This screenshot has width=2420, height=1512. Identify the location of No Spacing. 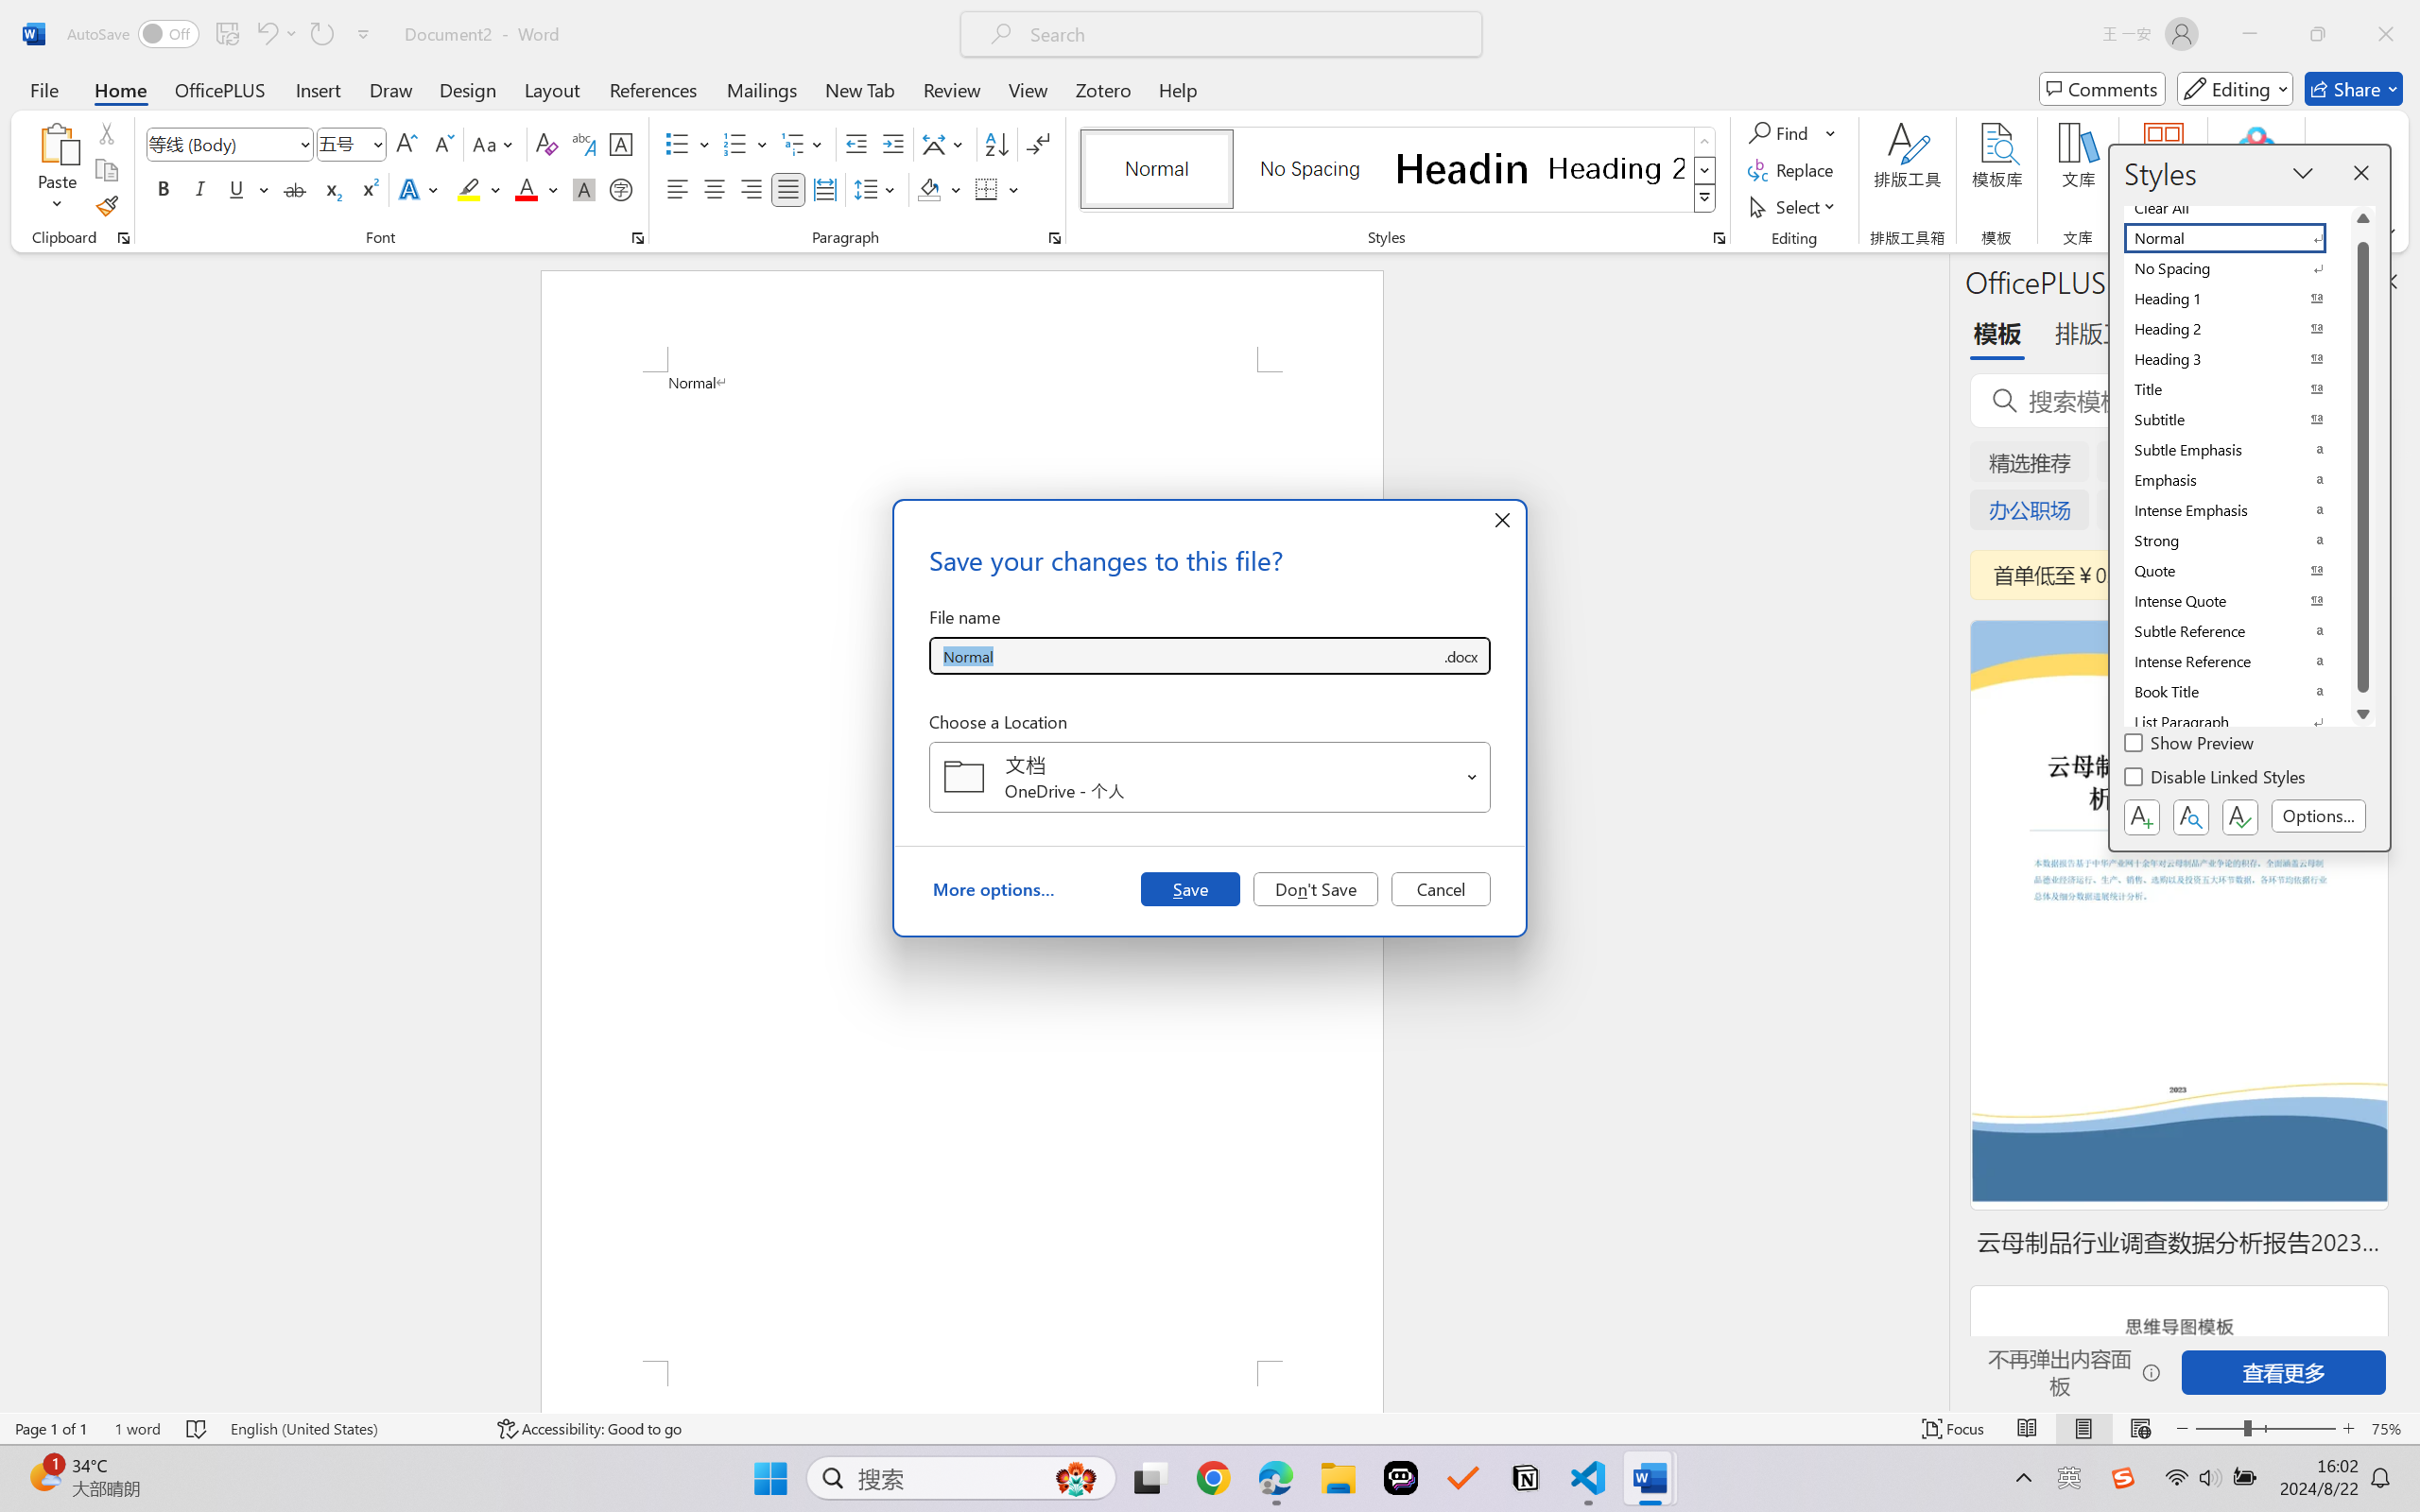
(2237, 268).